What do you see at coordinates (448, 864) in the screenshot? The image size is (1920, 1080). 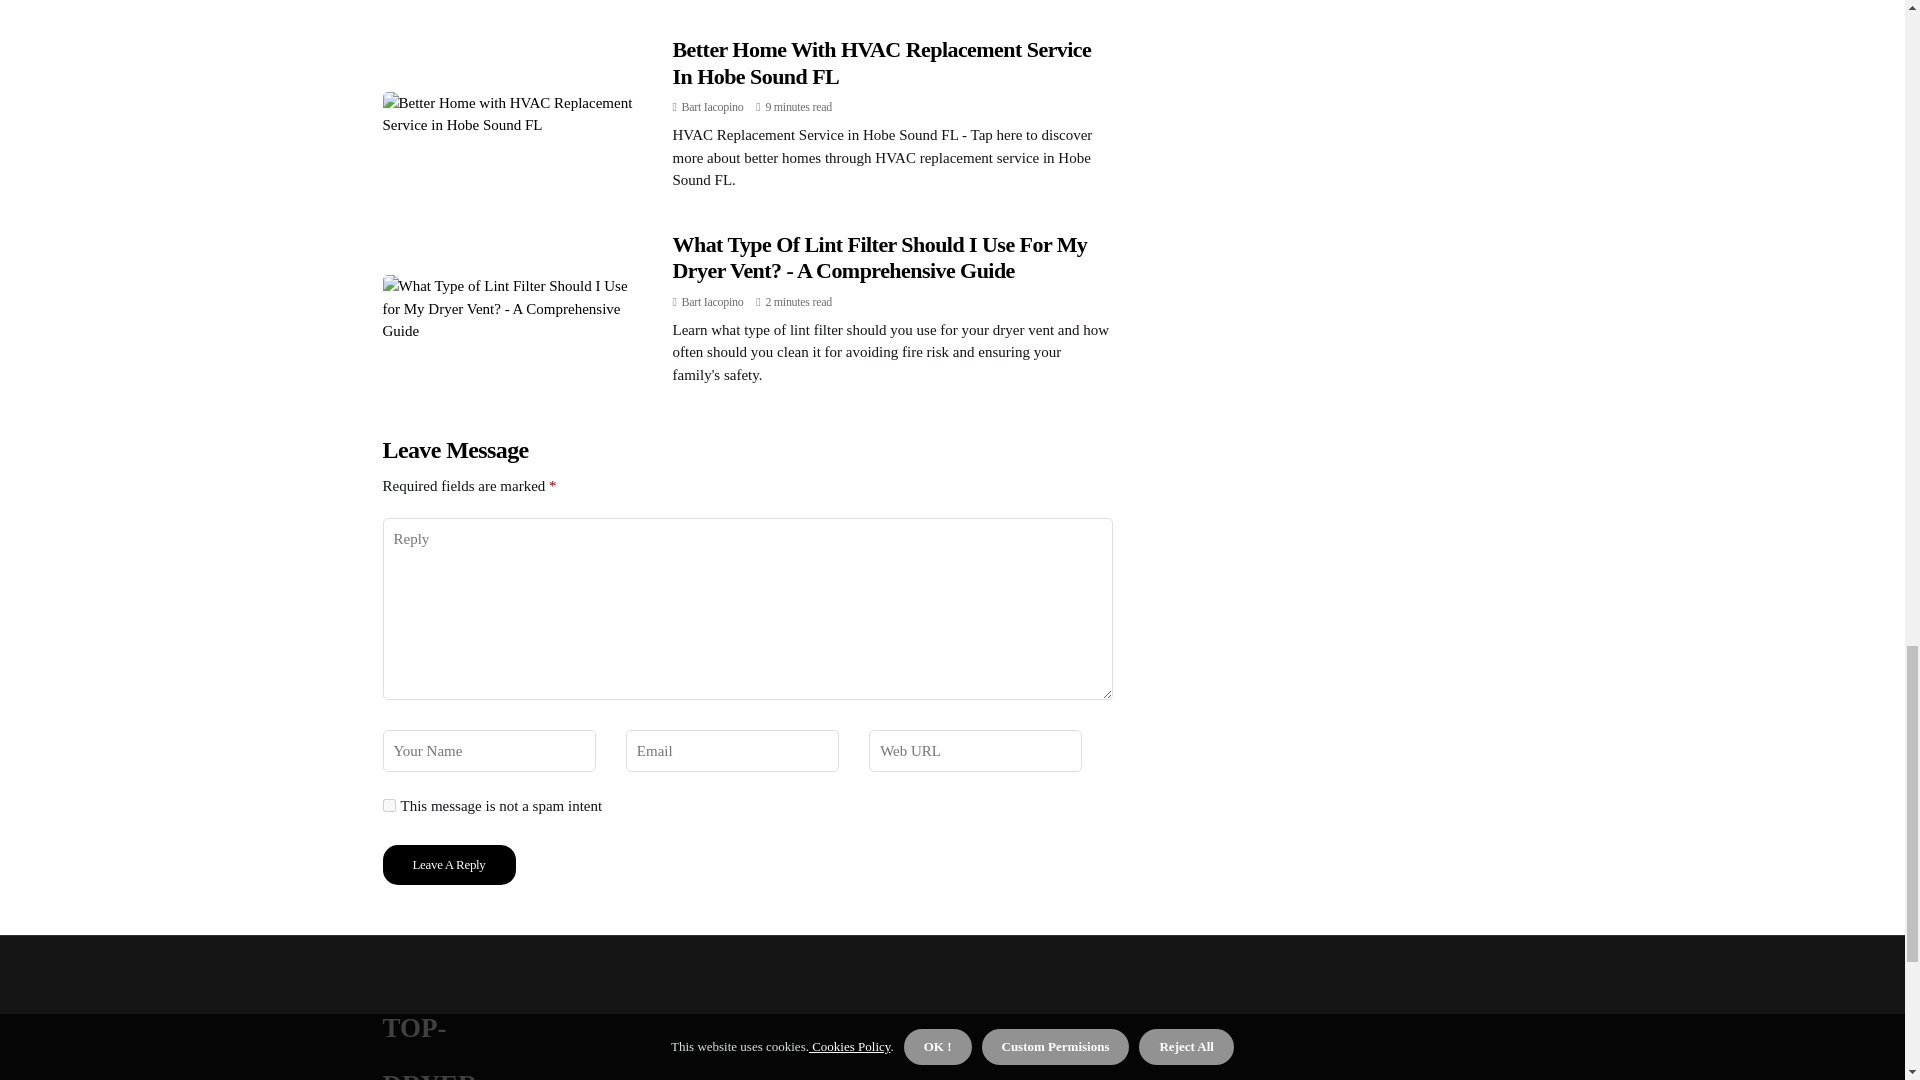 I see `Leave a Reply` at bounding box center [448, 864].